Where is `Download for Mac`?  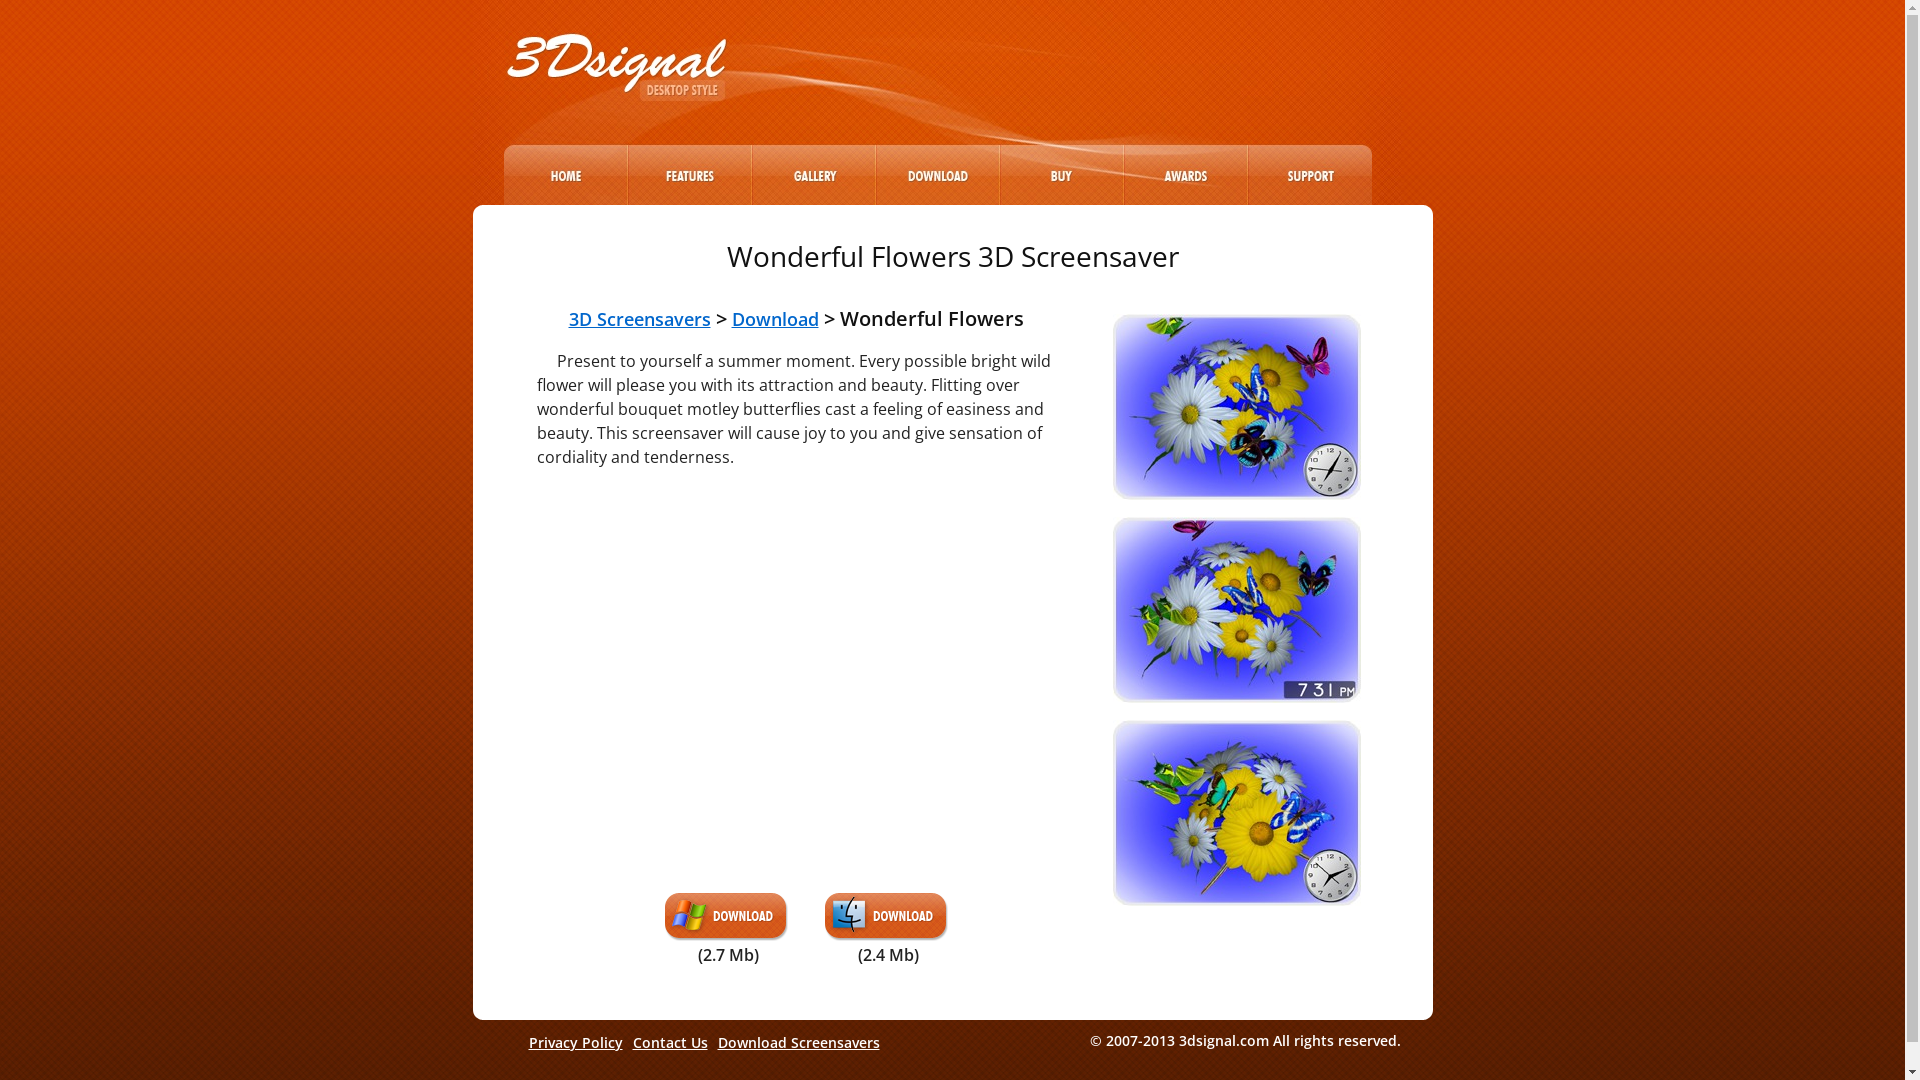
Download for Mac is located at coordinates (888, 930).